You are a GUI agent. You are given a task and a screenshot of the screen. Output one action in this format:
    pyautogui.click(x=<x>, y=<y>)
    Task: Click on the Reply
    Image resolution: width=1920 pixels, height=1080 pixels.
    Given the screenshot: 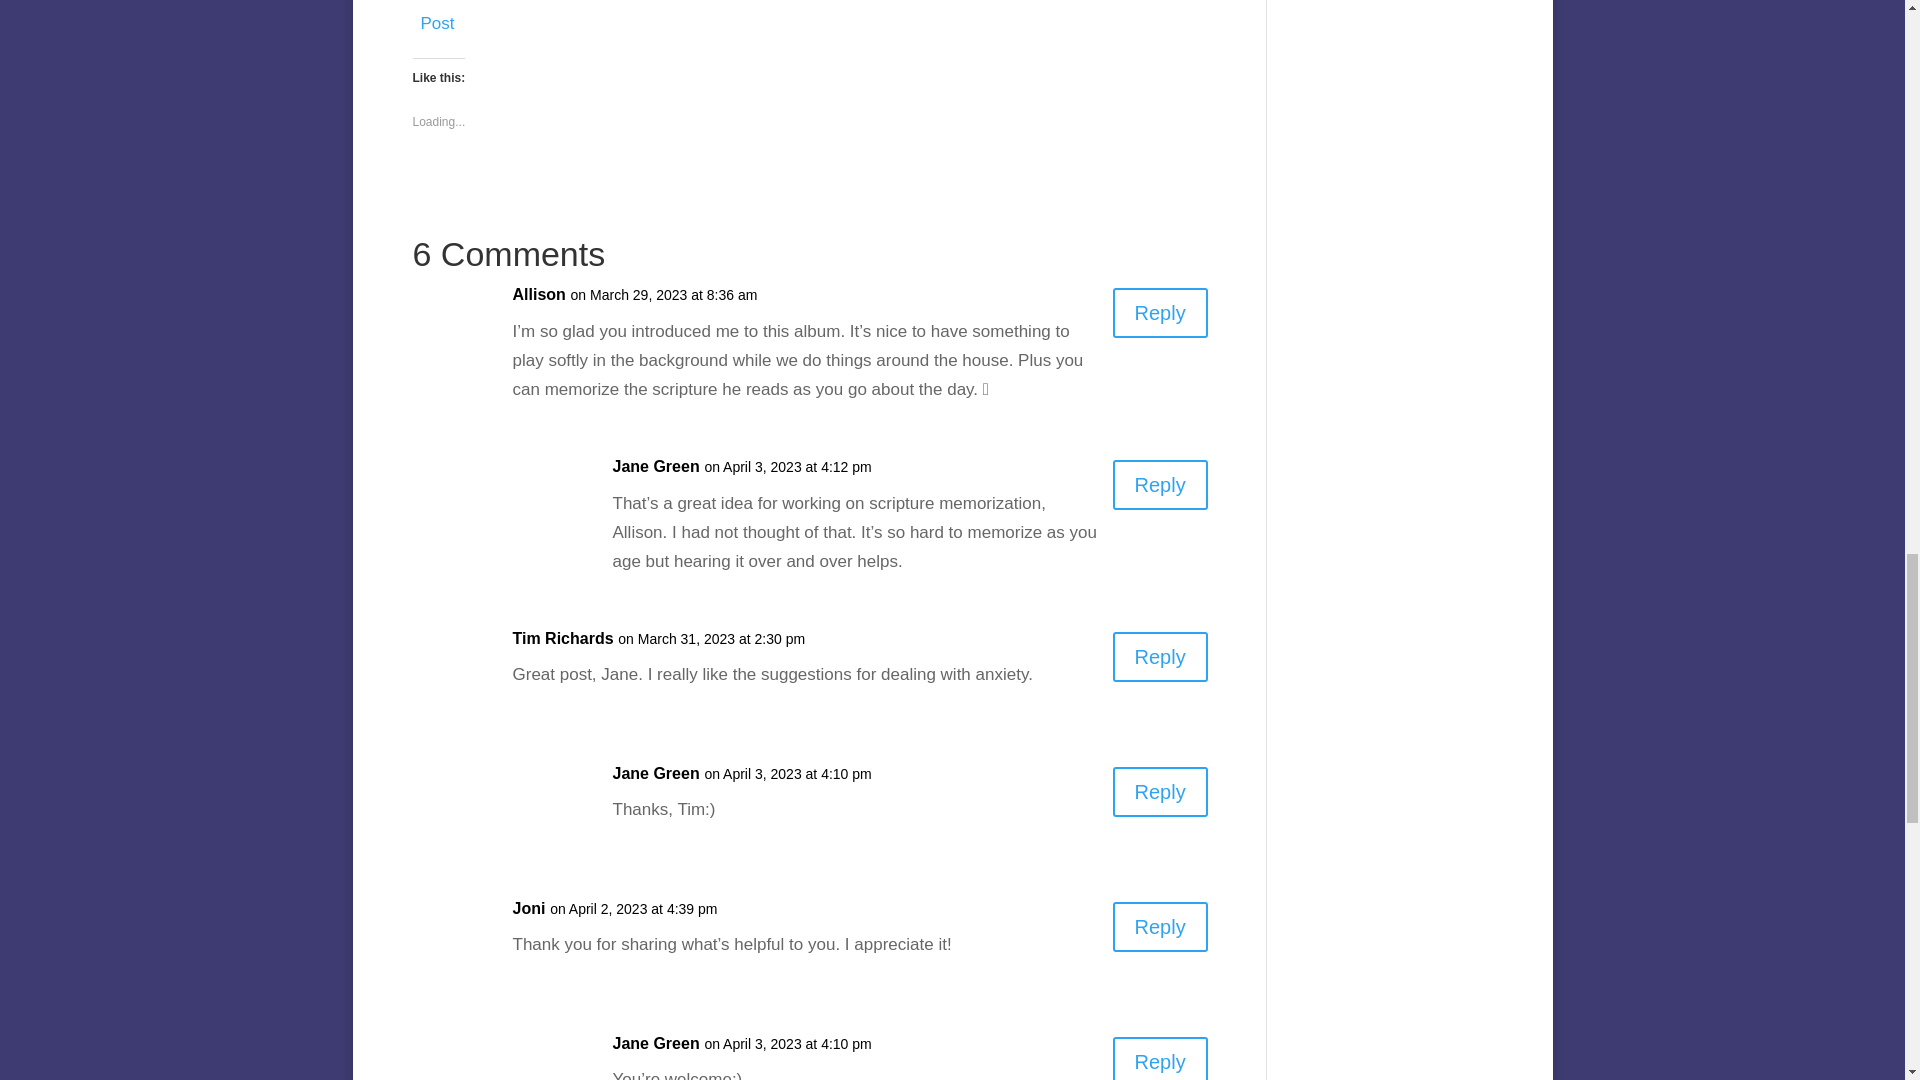 What is the action you would take?
    pyautogui.click(x=1160, y=1058)
    